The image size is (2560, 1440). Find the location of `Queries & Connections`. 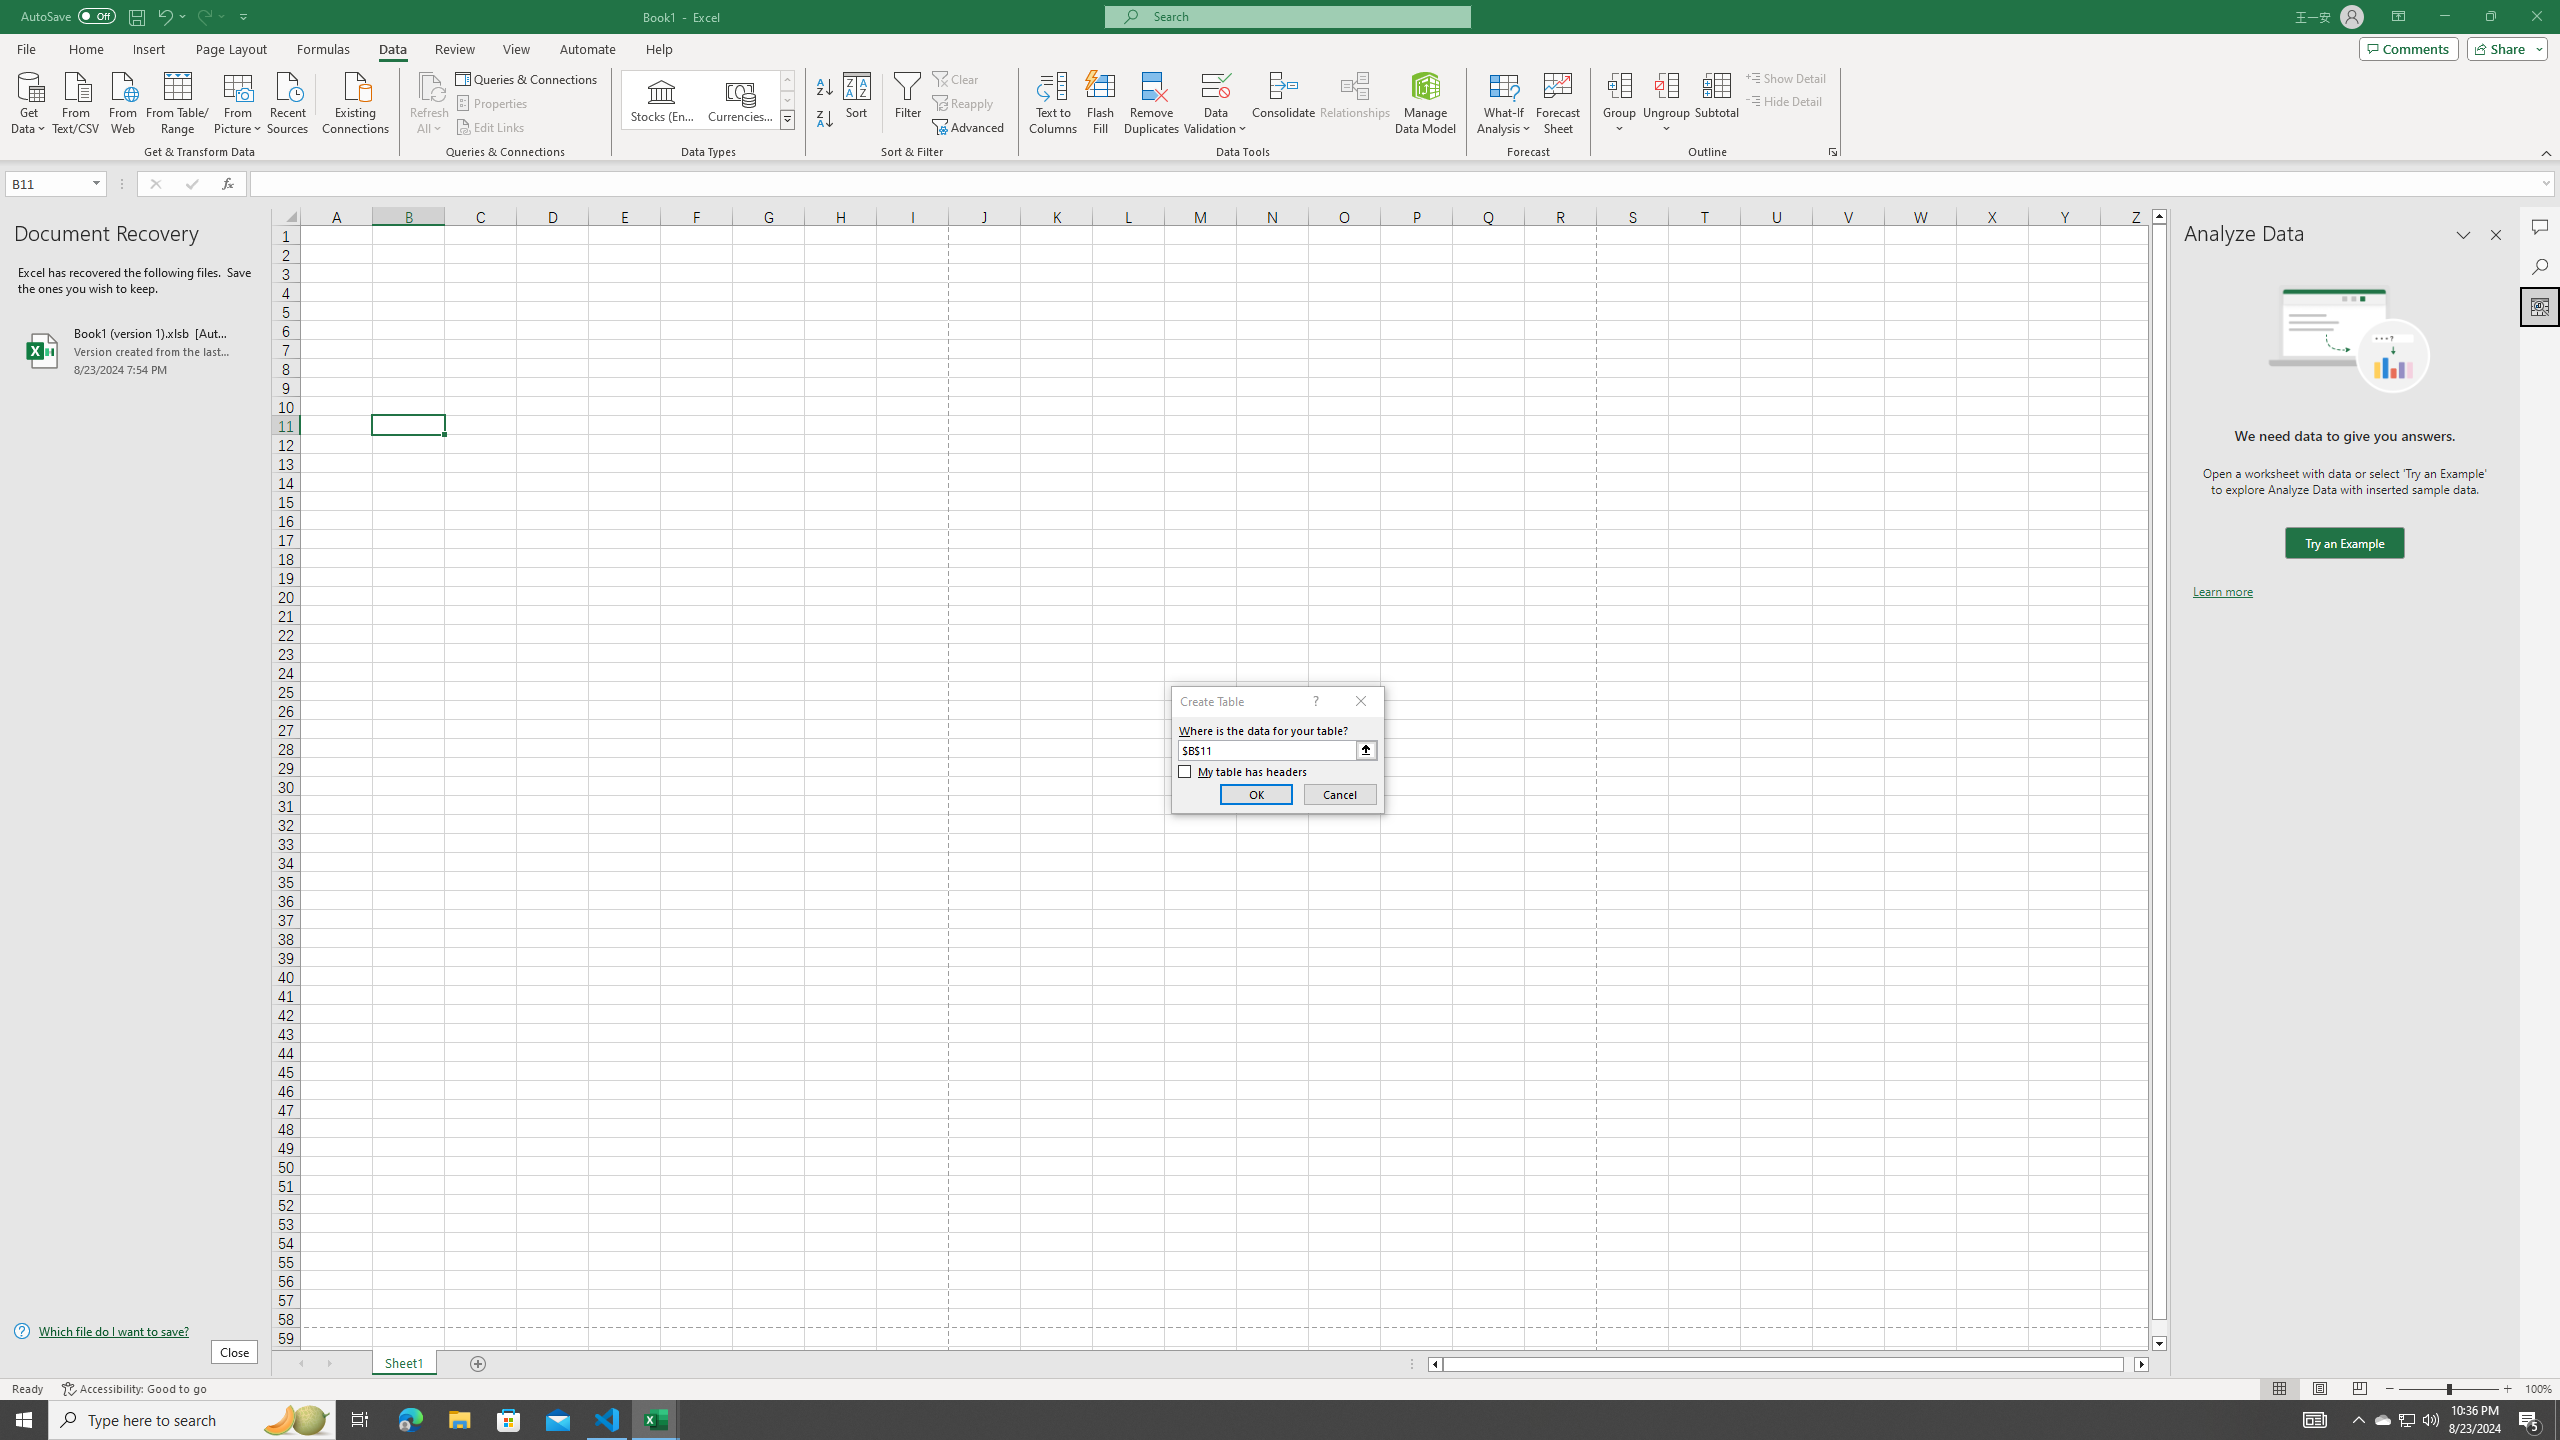

Queries & Connections is located at coordinates (528, 78).